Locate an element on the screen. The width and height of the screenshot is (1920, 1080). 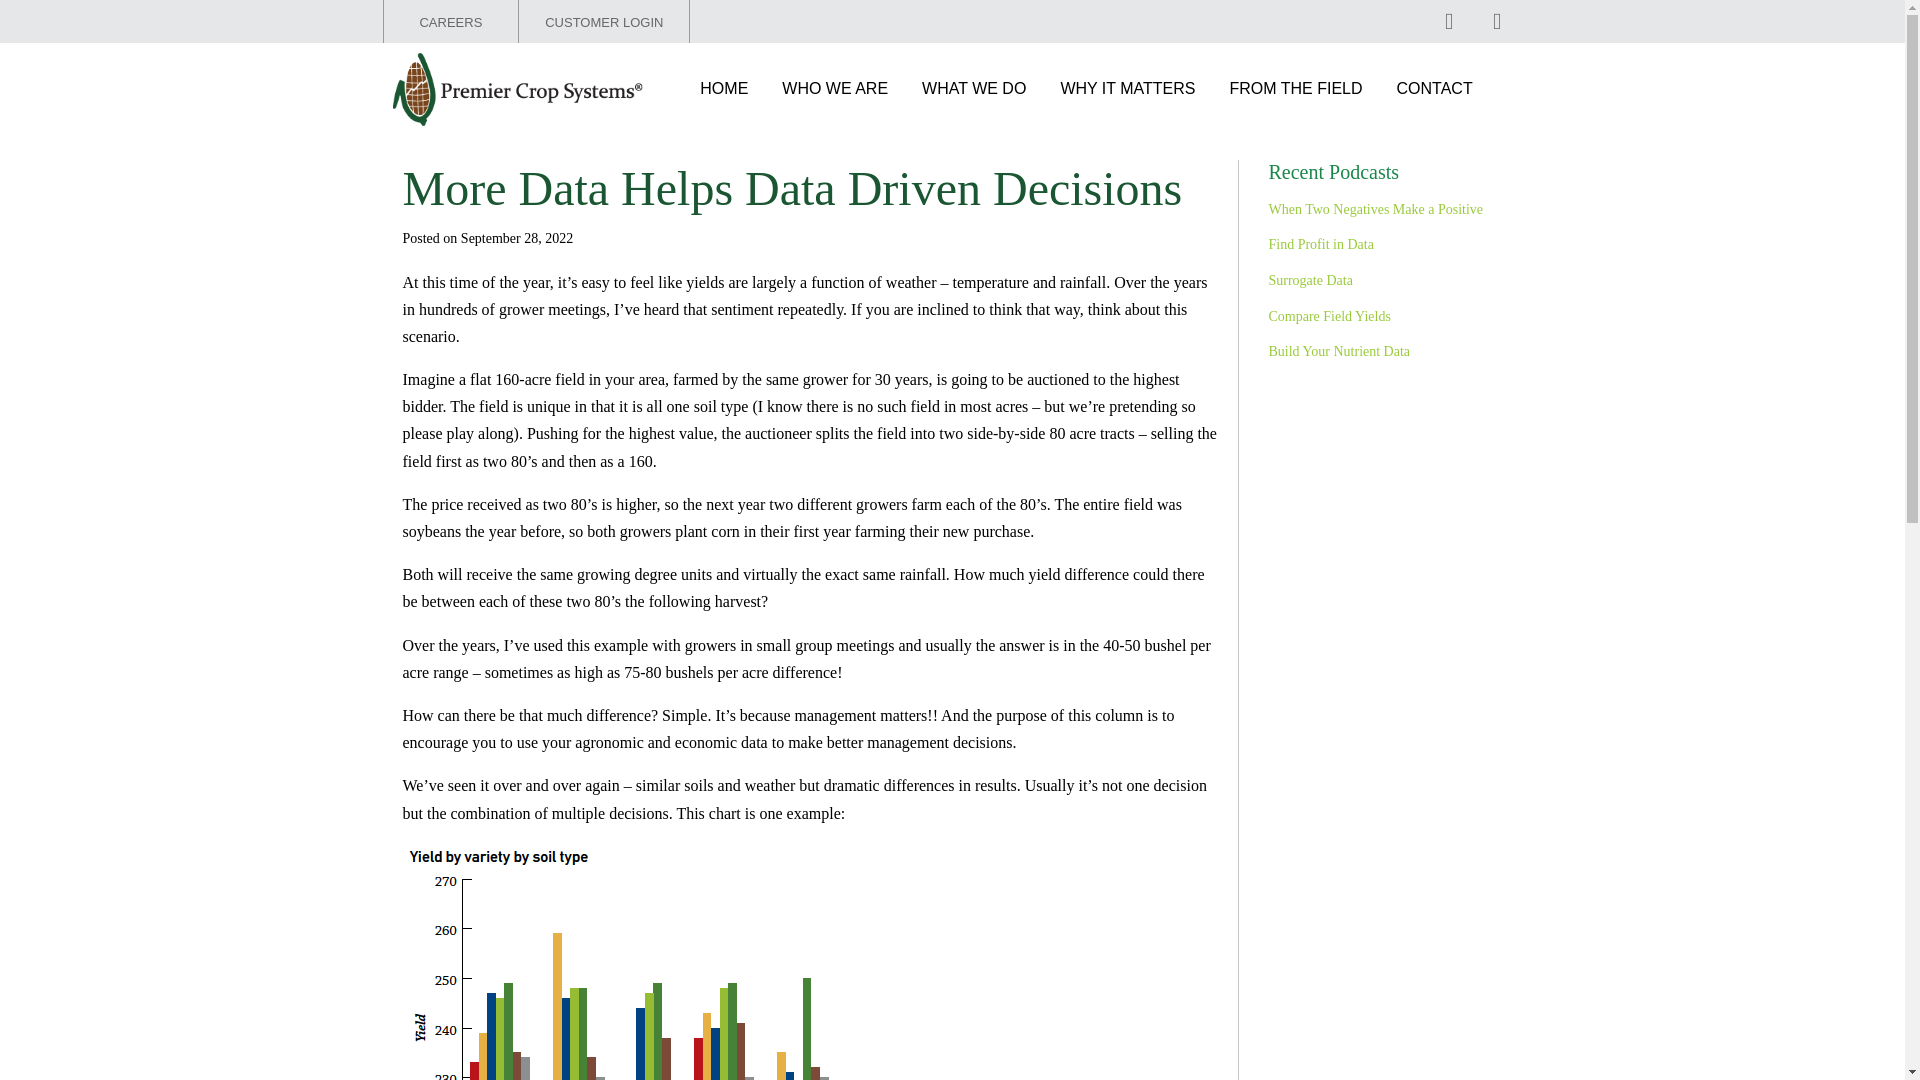
When Two Negatives Make a Positive is located at coordinates (1374, 209).